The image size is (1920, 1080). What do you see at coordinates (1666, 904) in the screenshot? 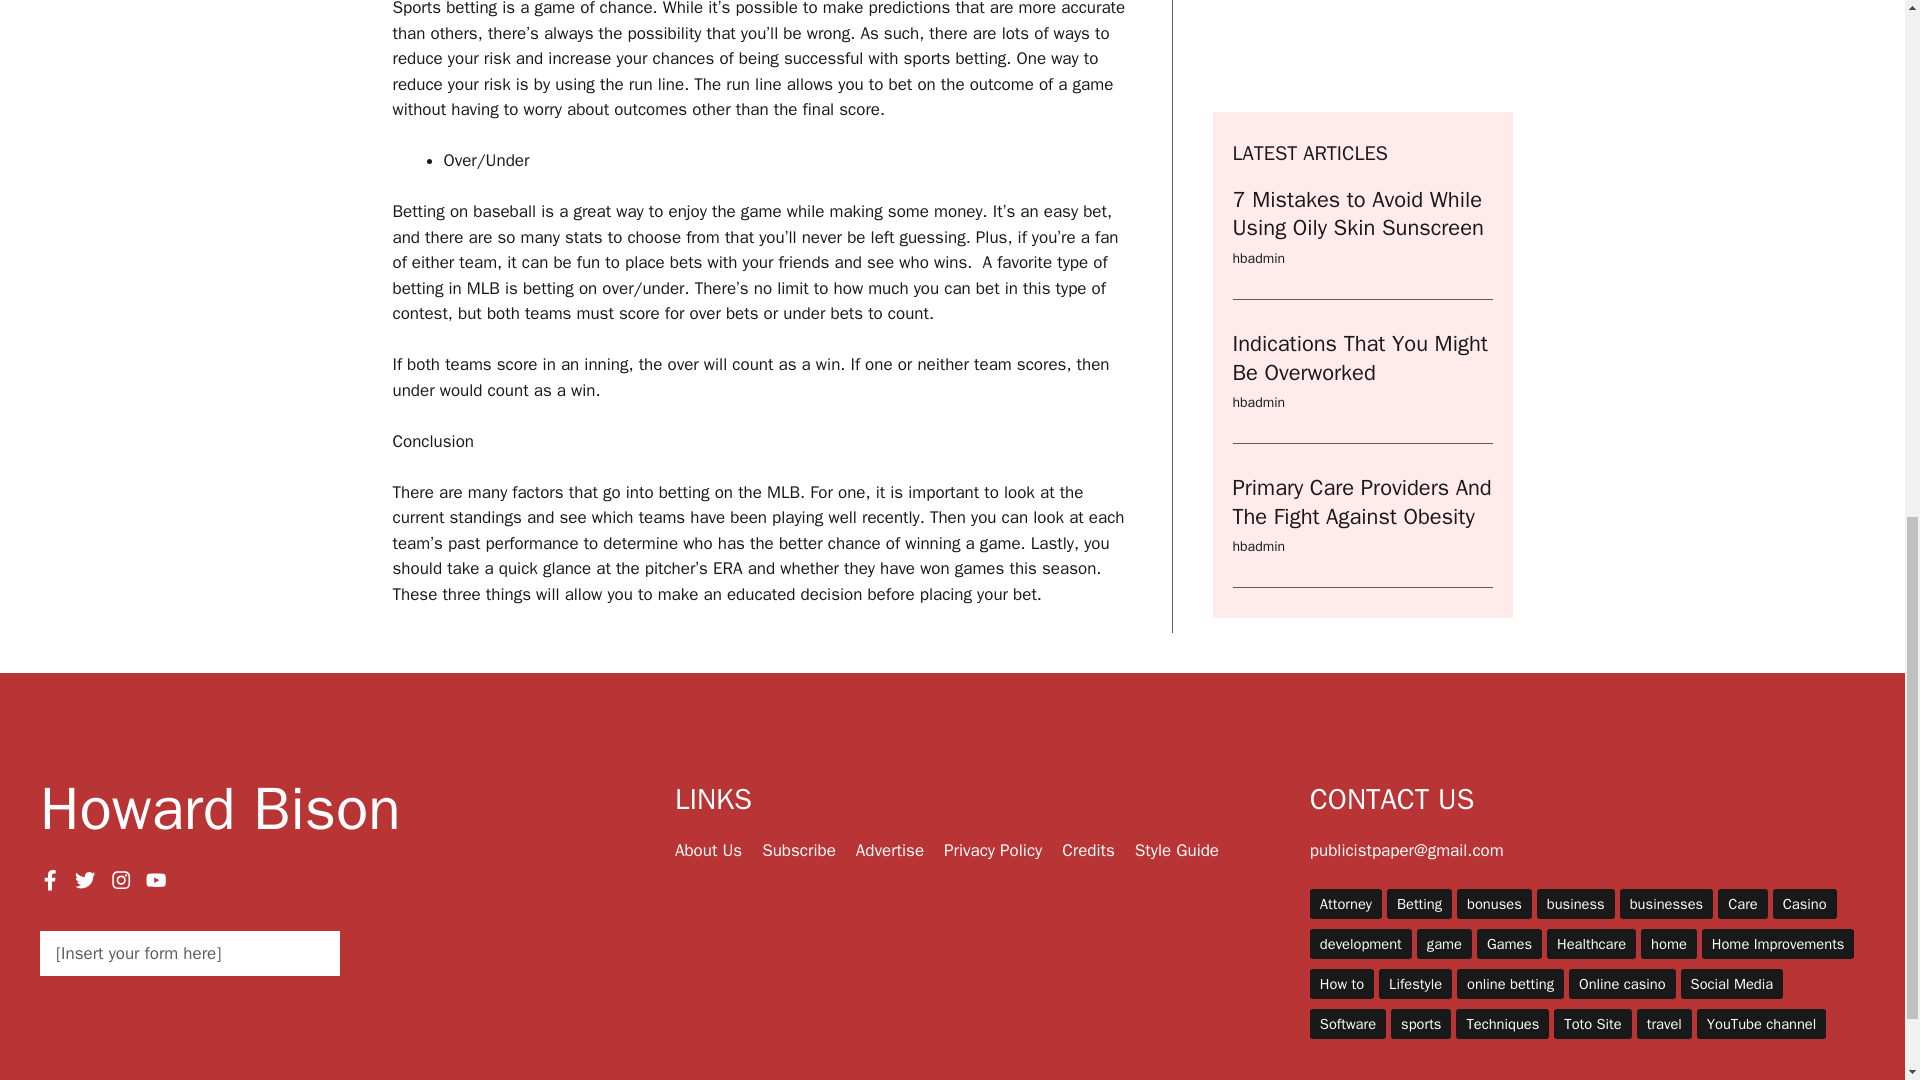
I see `businesses` at bounding box center [1666, 904].